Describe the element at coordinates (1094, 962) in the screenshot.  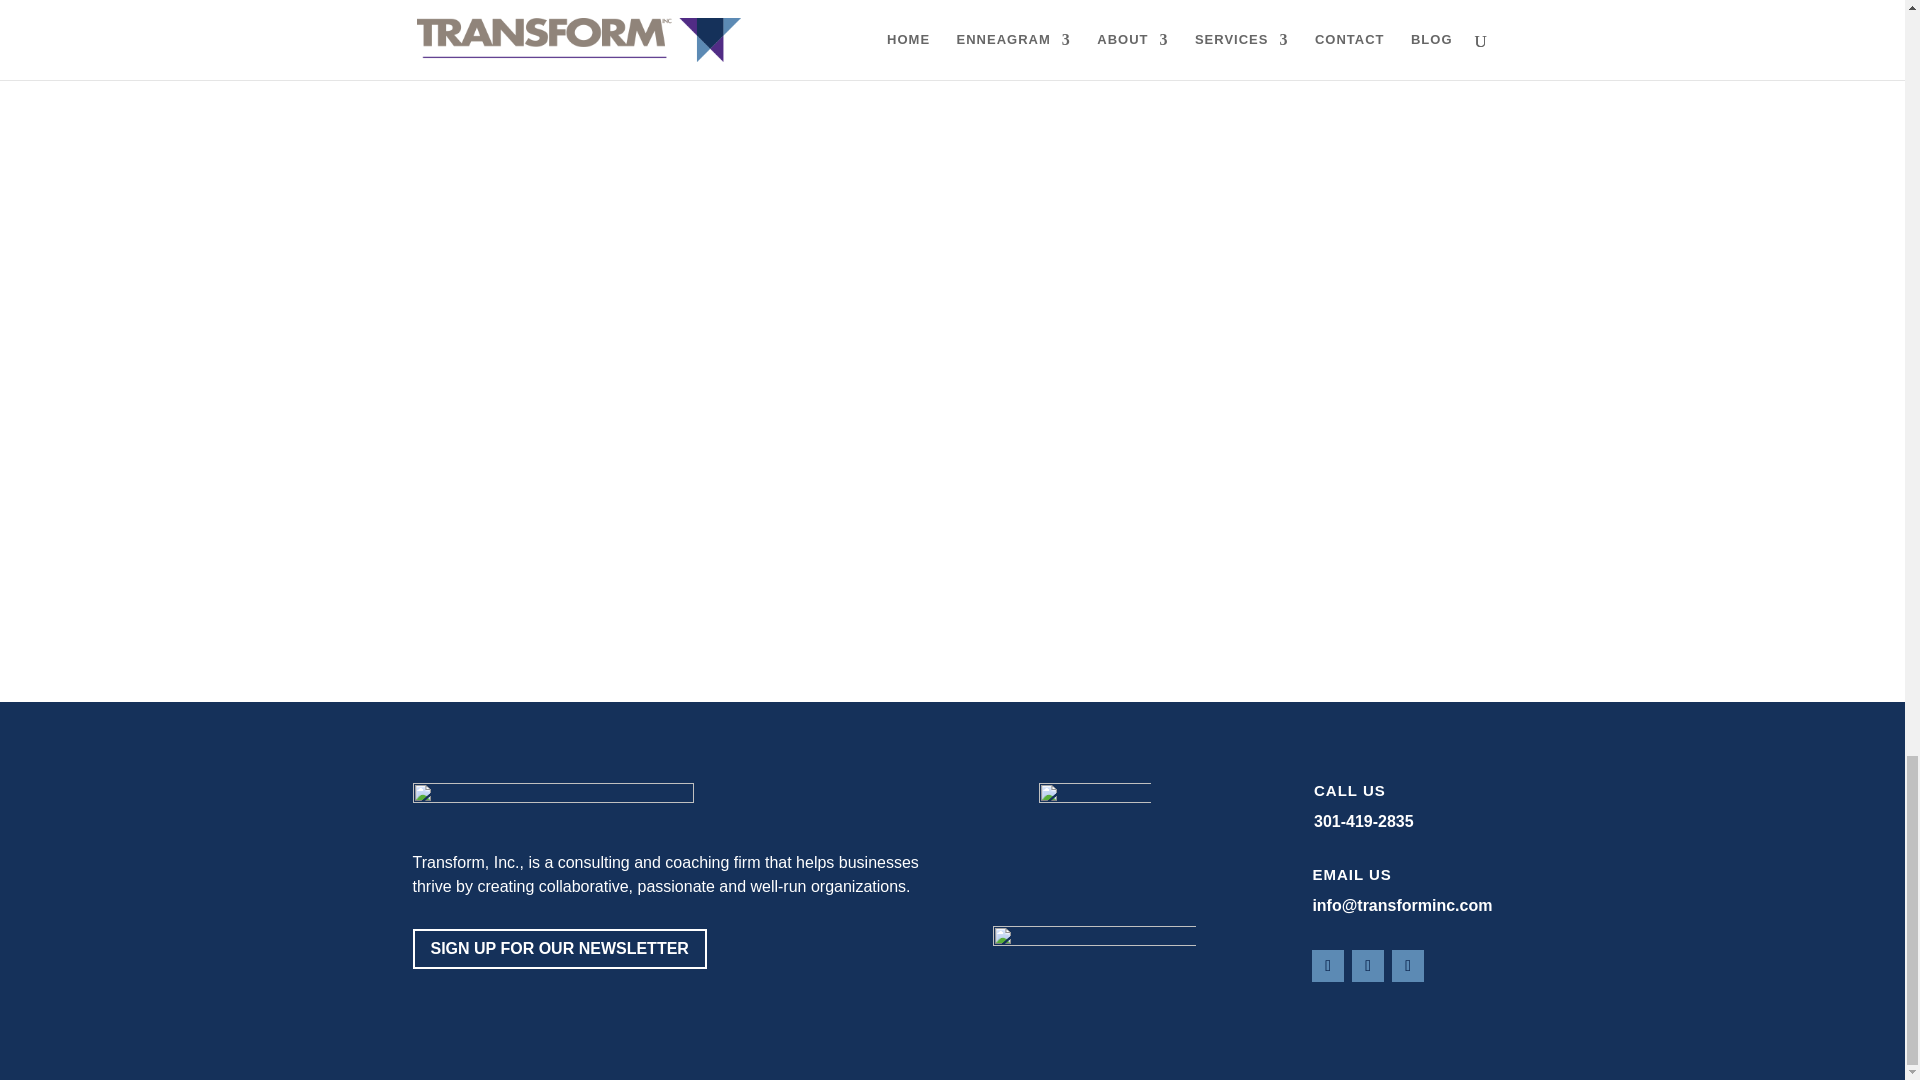
I see `IAE-2` at that location.